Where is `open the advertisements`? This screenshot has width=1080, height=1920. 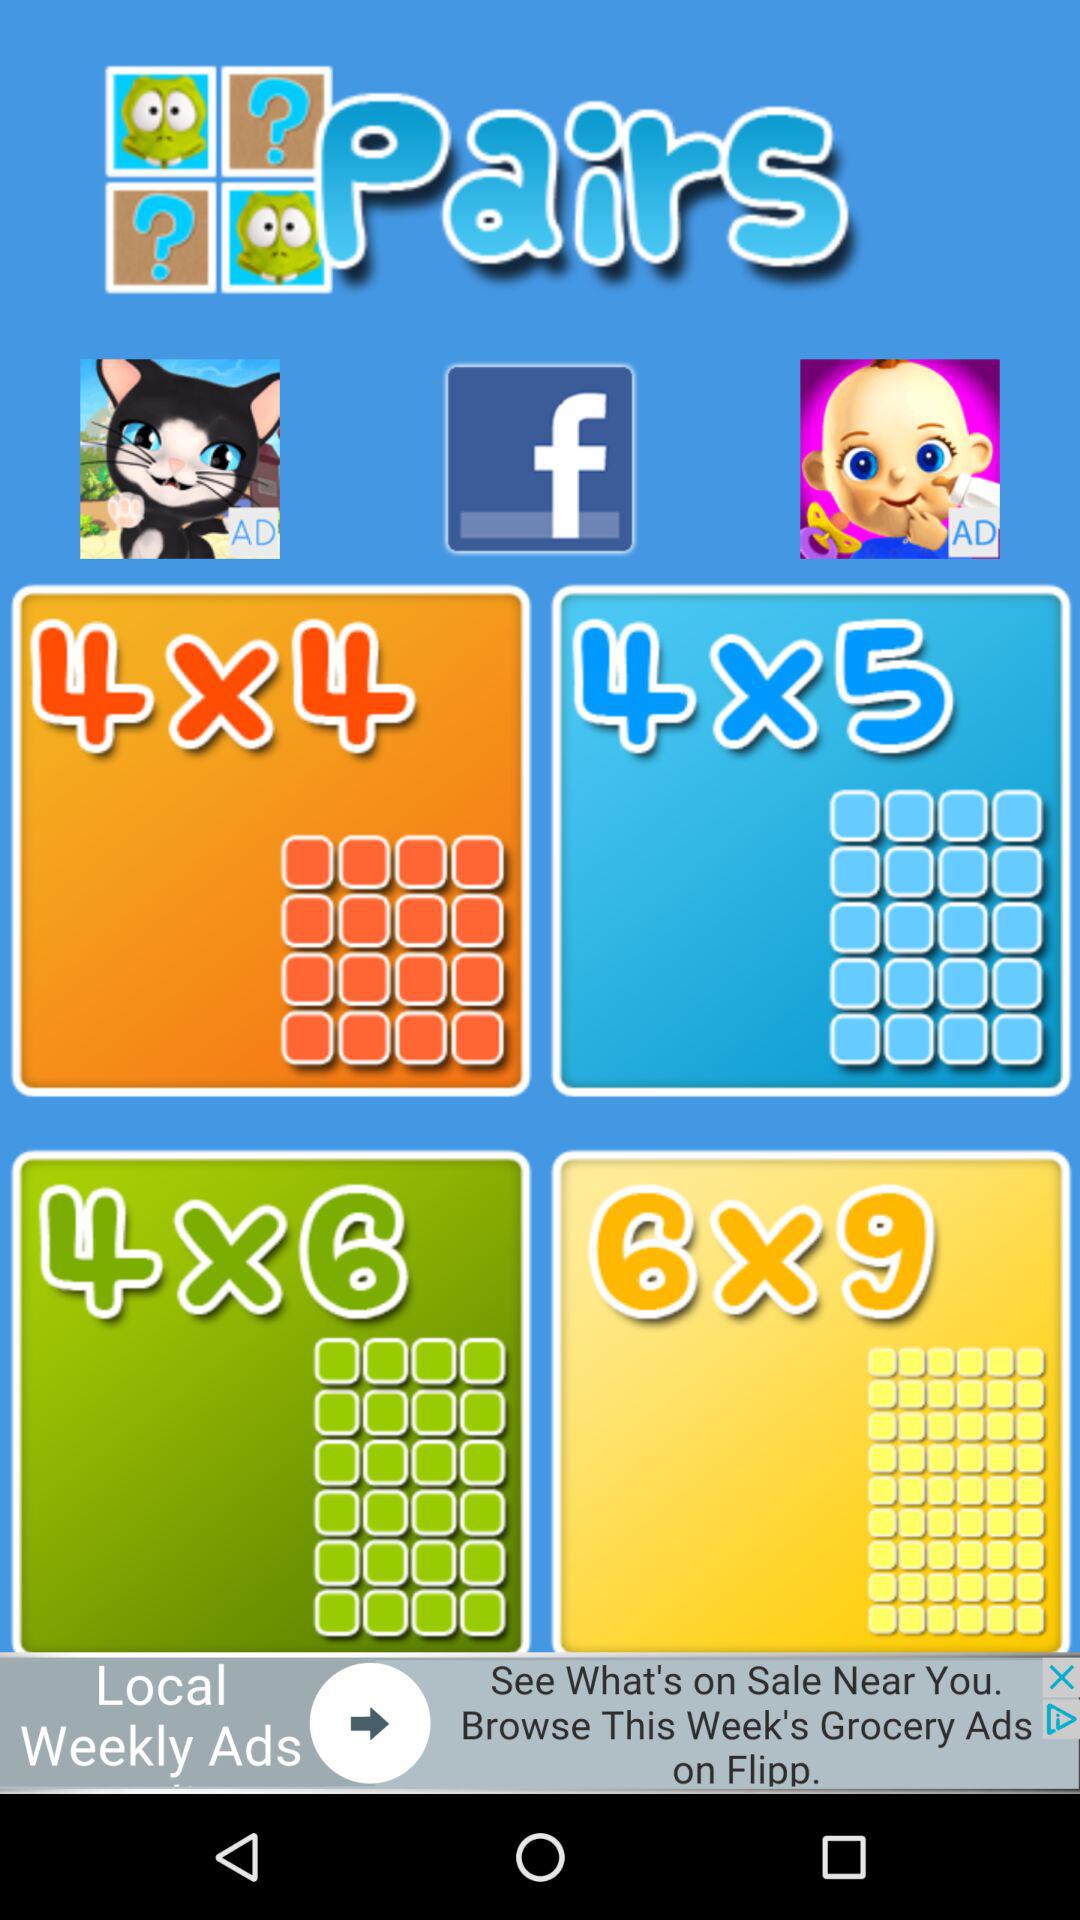
open the advertisements is located at coordinates (180, 458).